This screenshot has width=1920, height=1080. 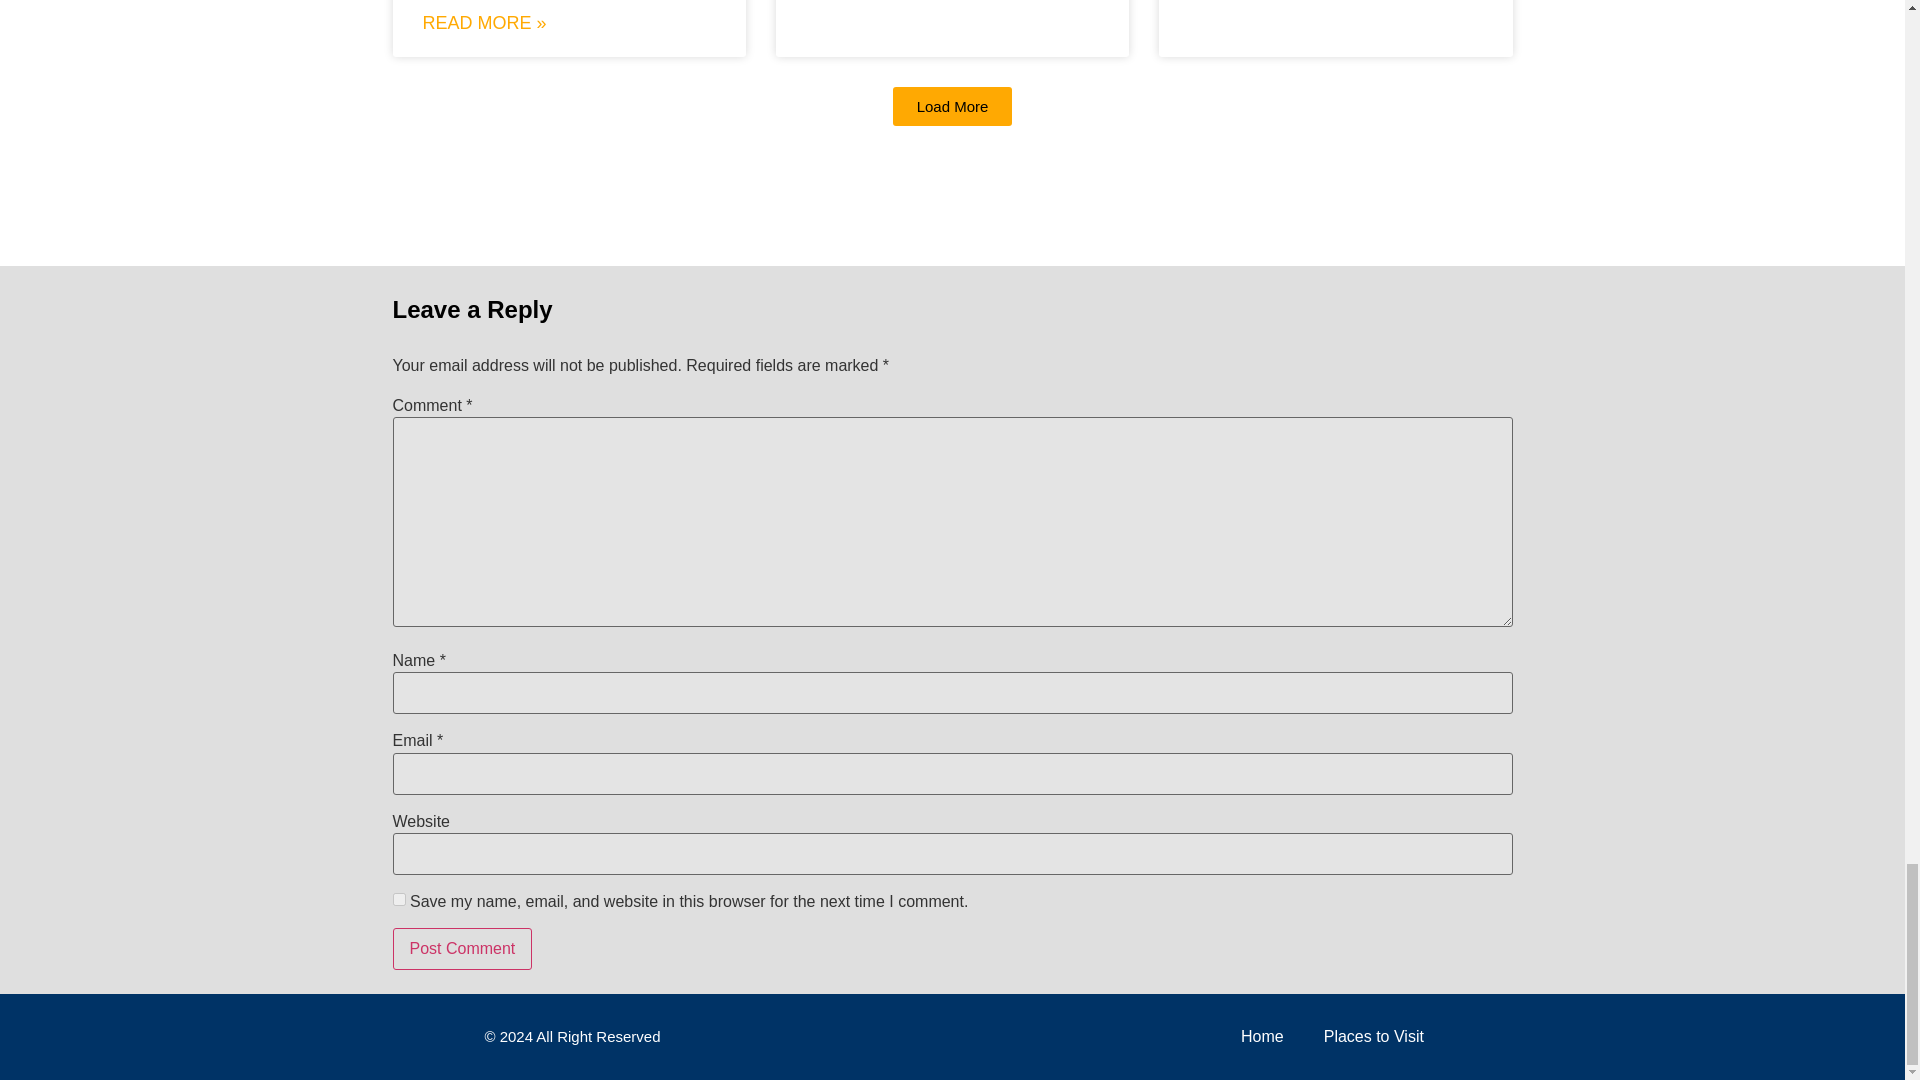 I want to click on yes, so click(x=398, y=900).